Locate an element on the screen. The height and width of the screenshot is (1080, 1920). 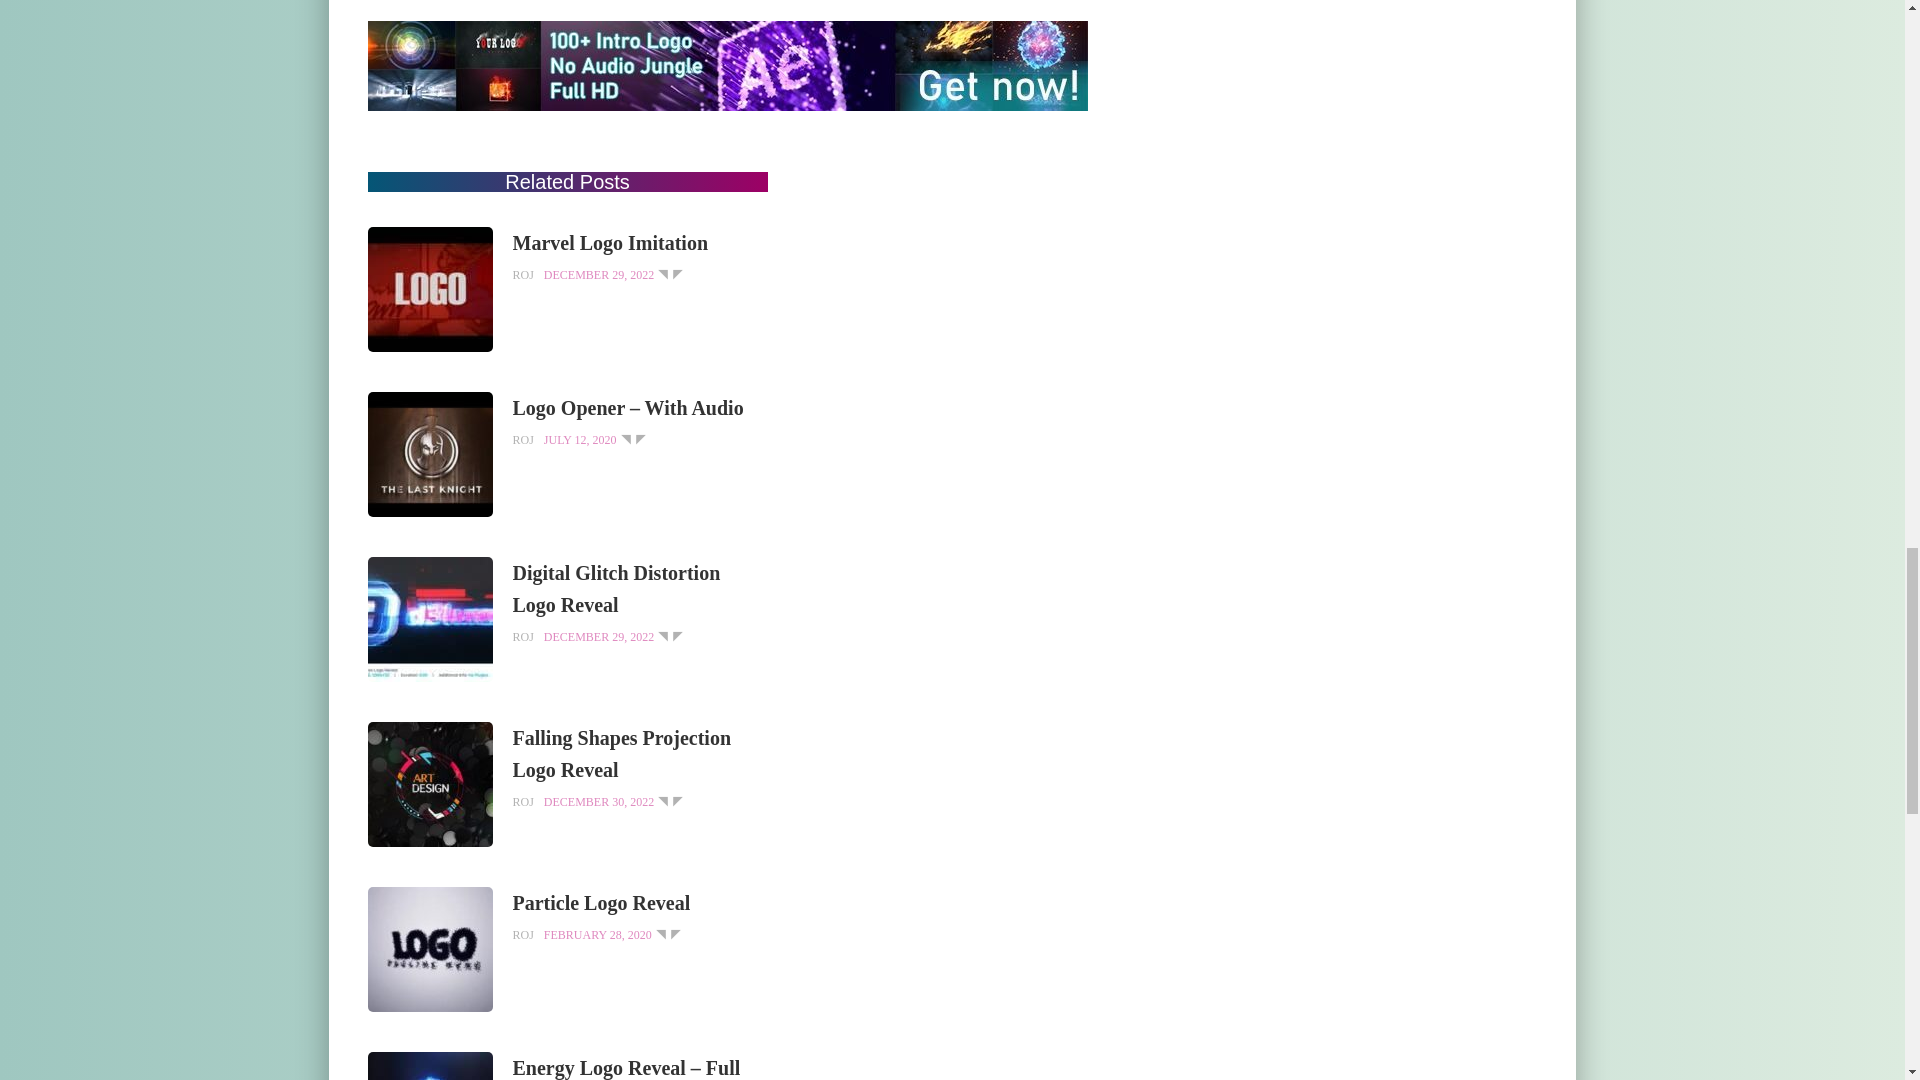
Digital Glitch Distortion Logo Reveal is located at coordinates (639, 588).